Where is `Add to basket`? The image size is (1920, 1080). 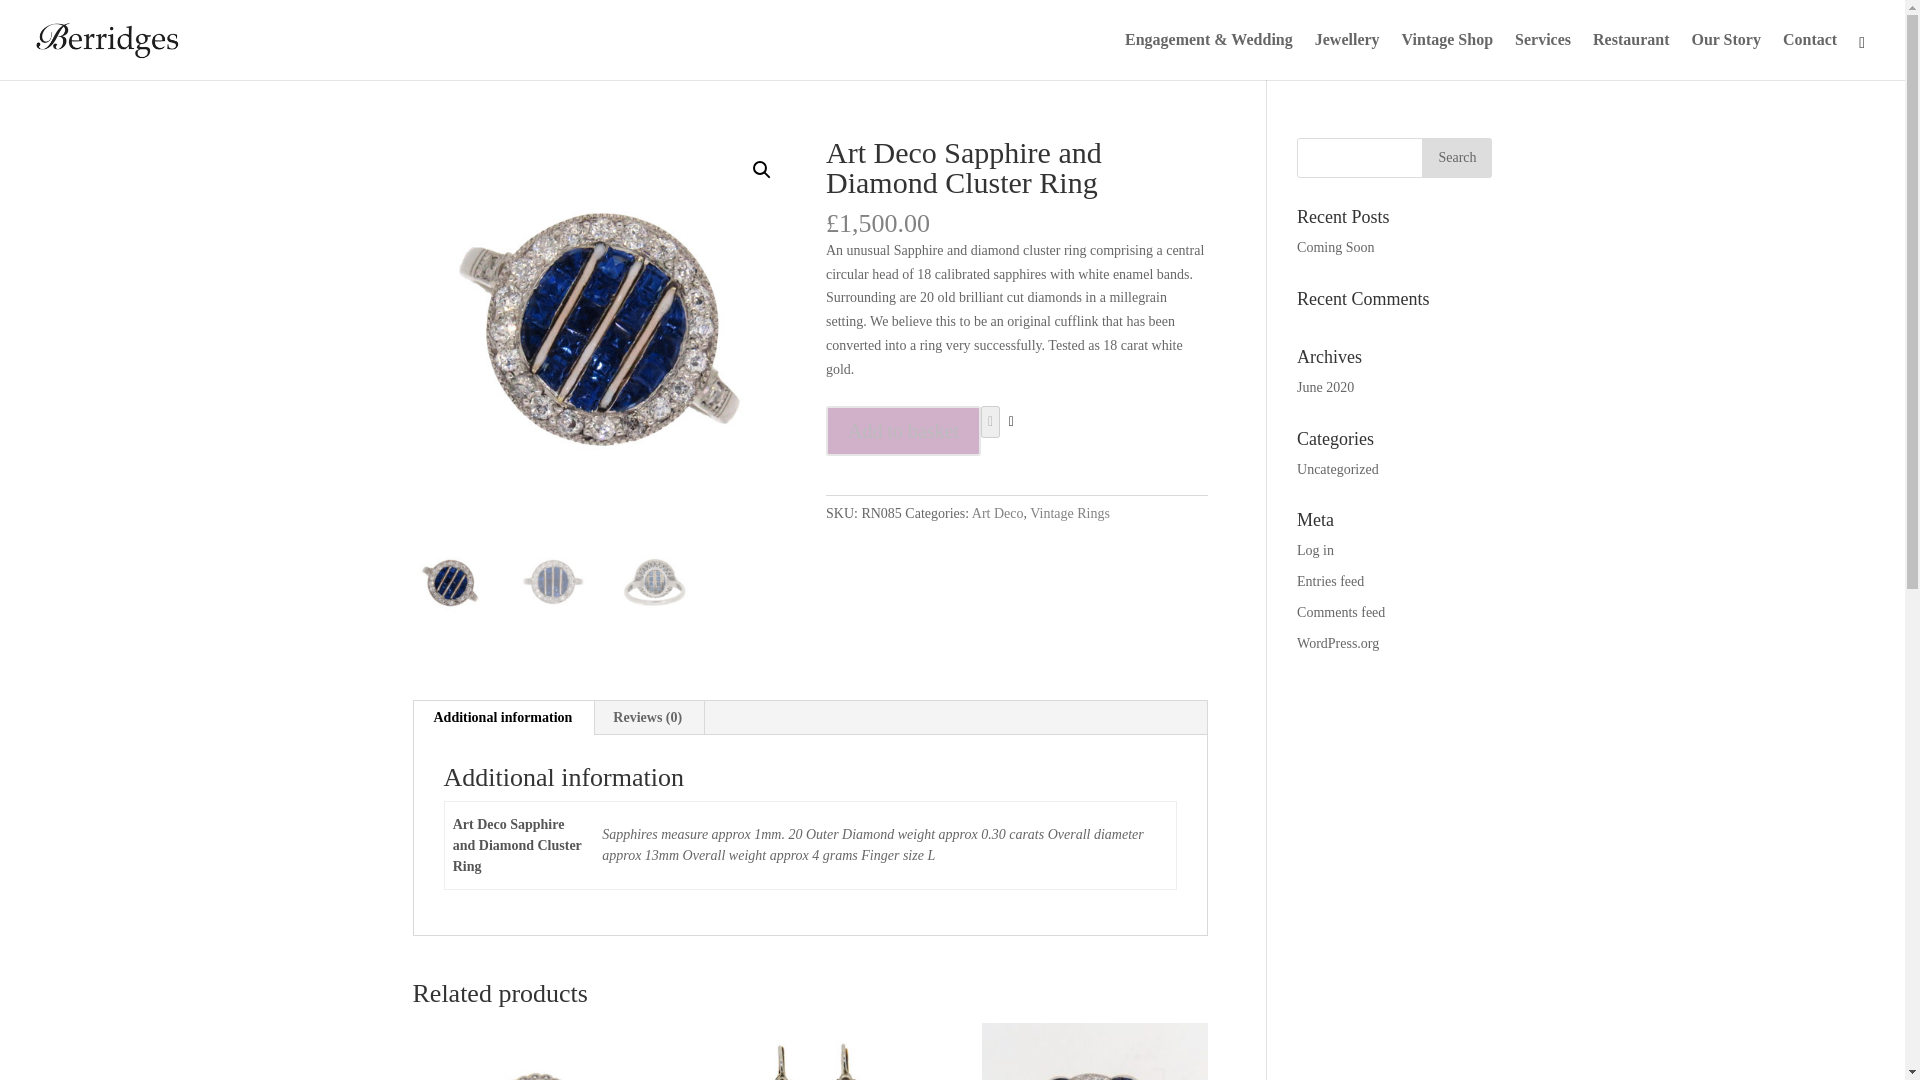 Add to basket is located at coordinates (903, 430).